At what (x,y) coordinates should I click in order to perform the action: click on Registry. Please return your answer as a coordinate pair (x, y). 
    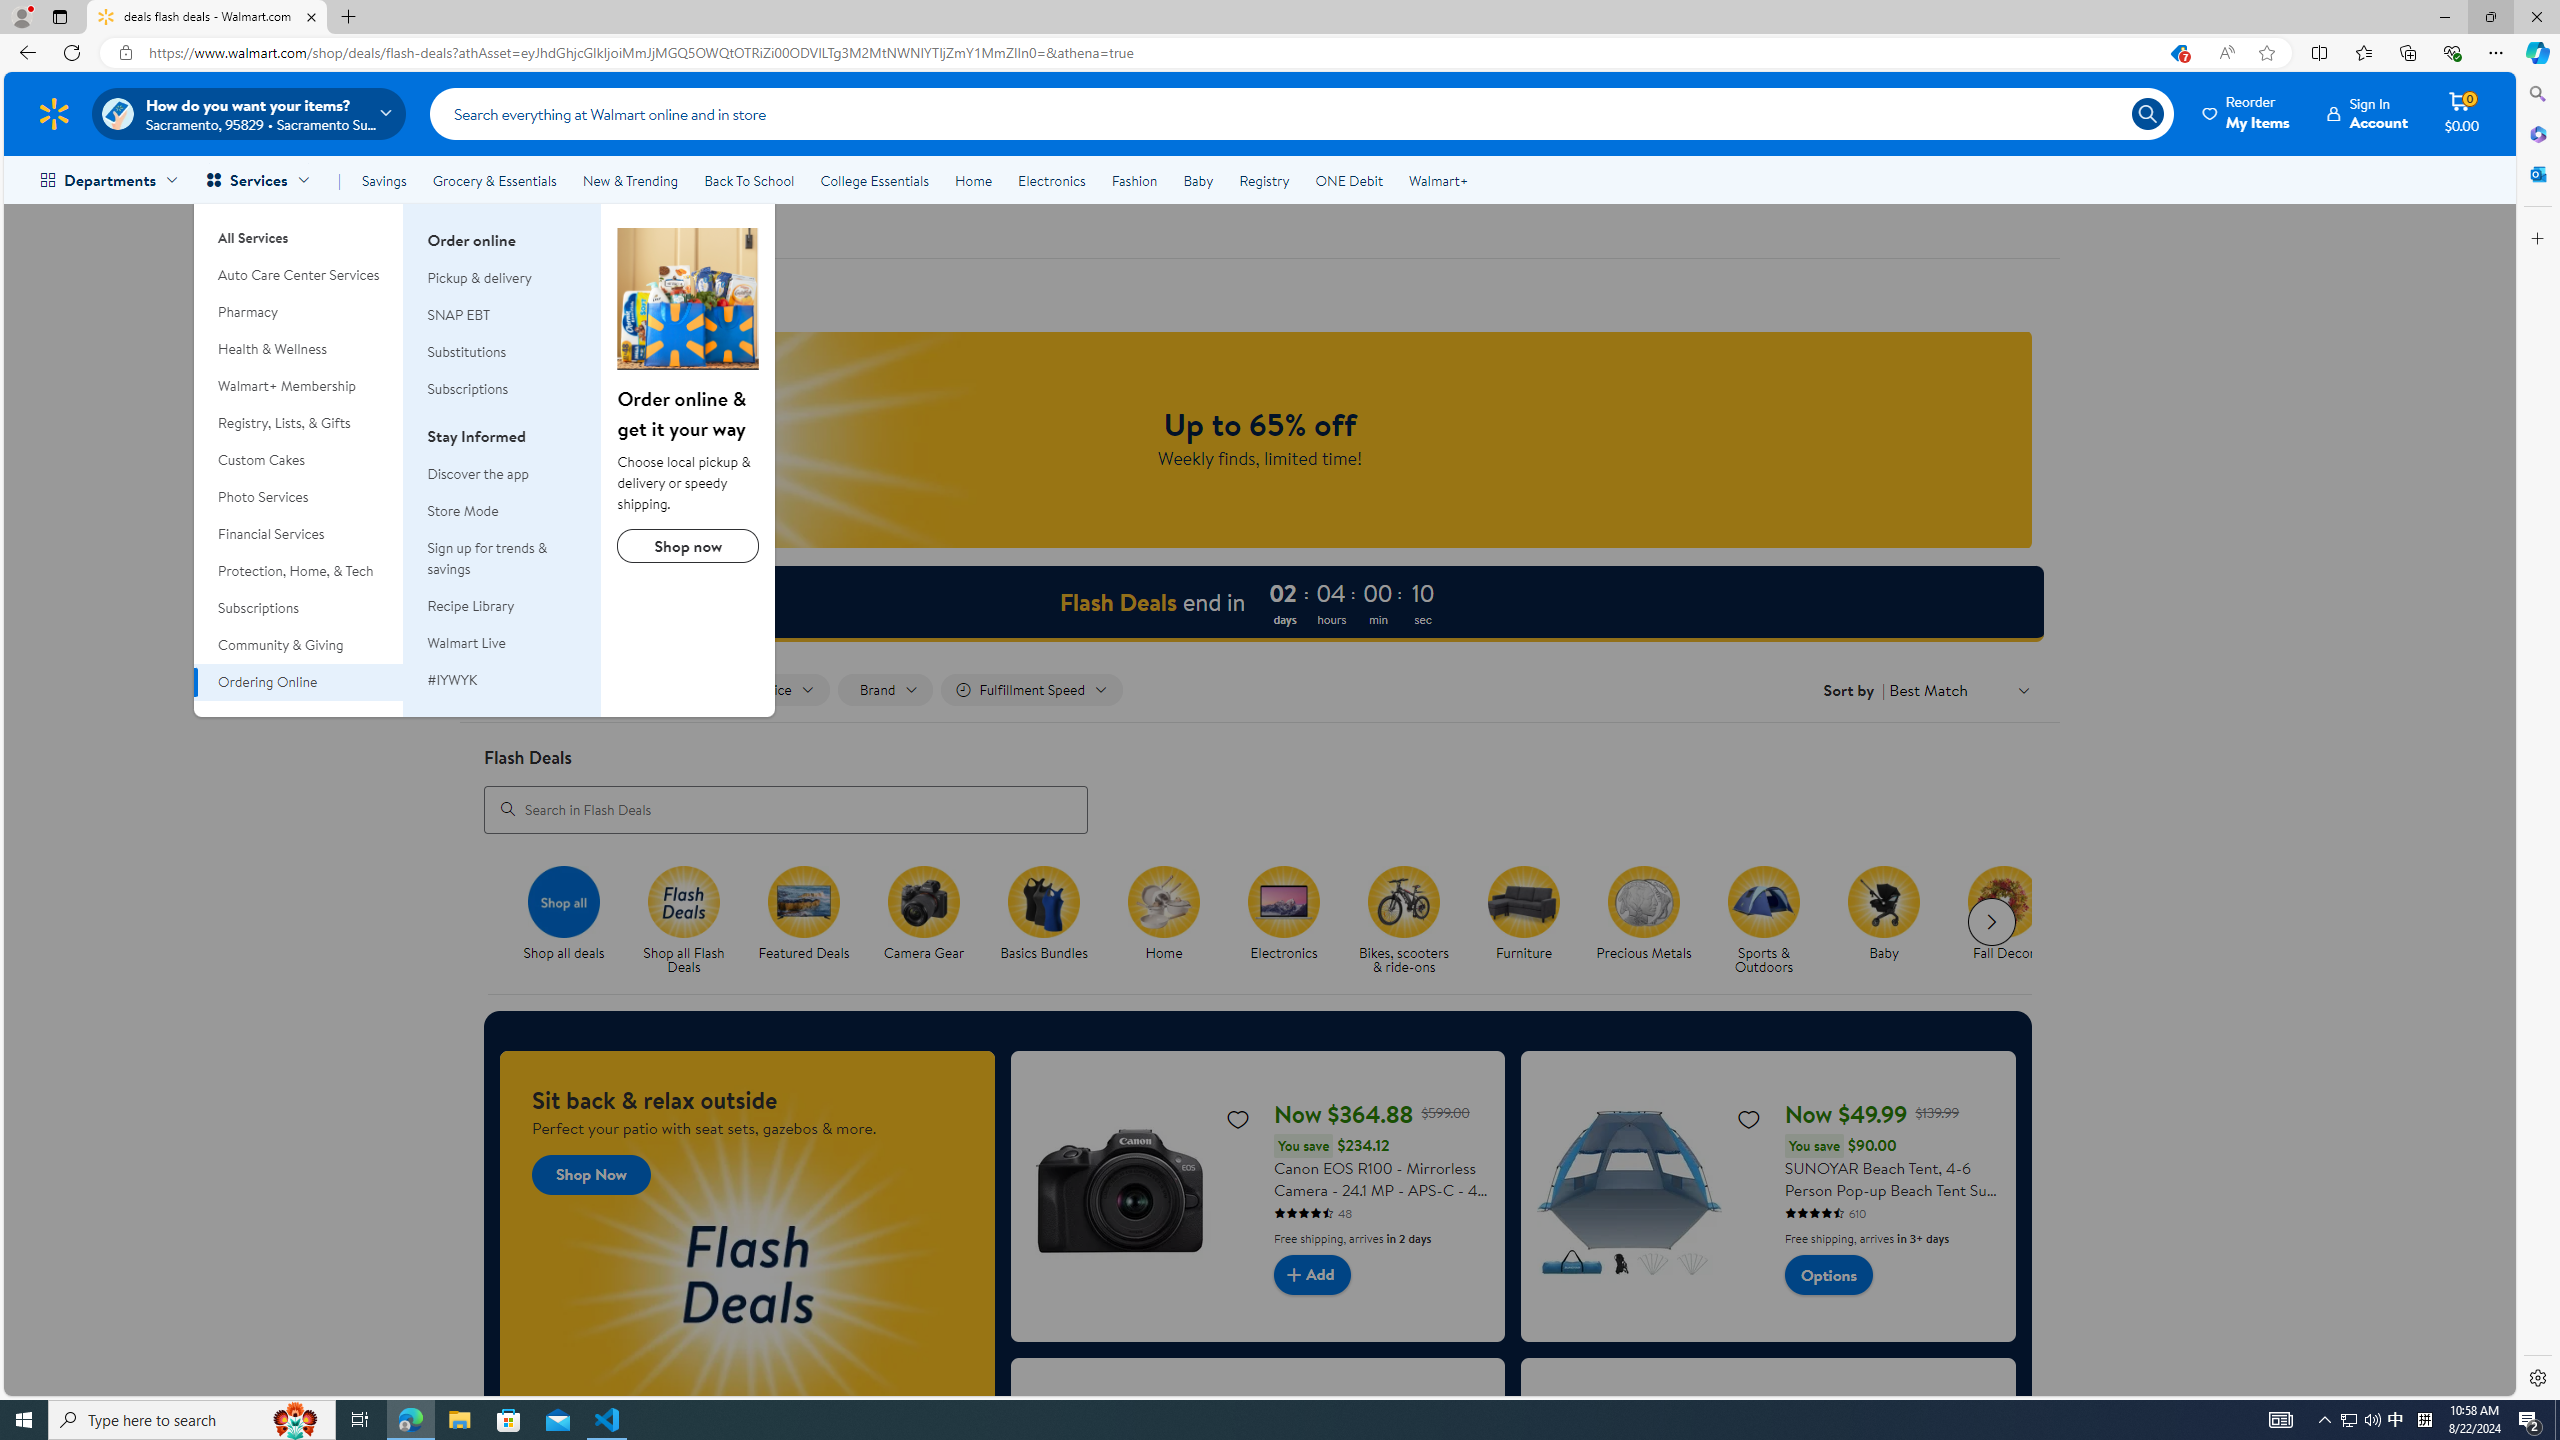
    Looking at the image, I should click on (1262, 180).